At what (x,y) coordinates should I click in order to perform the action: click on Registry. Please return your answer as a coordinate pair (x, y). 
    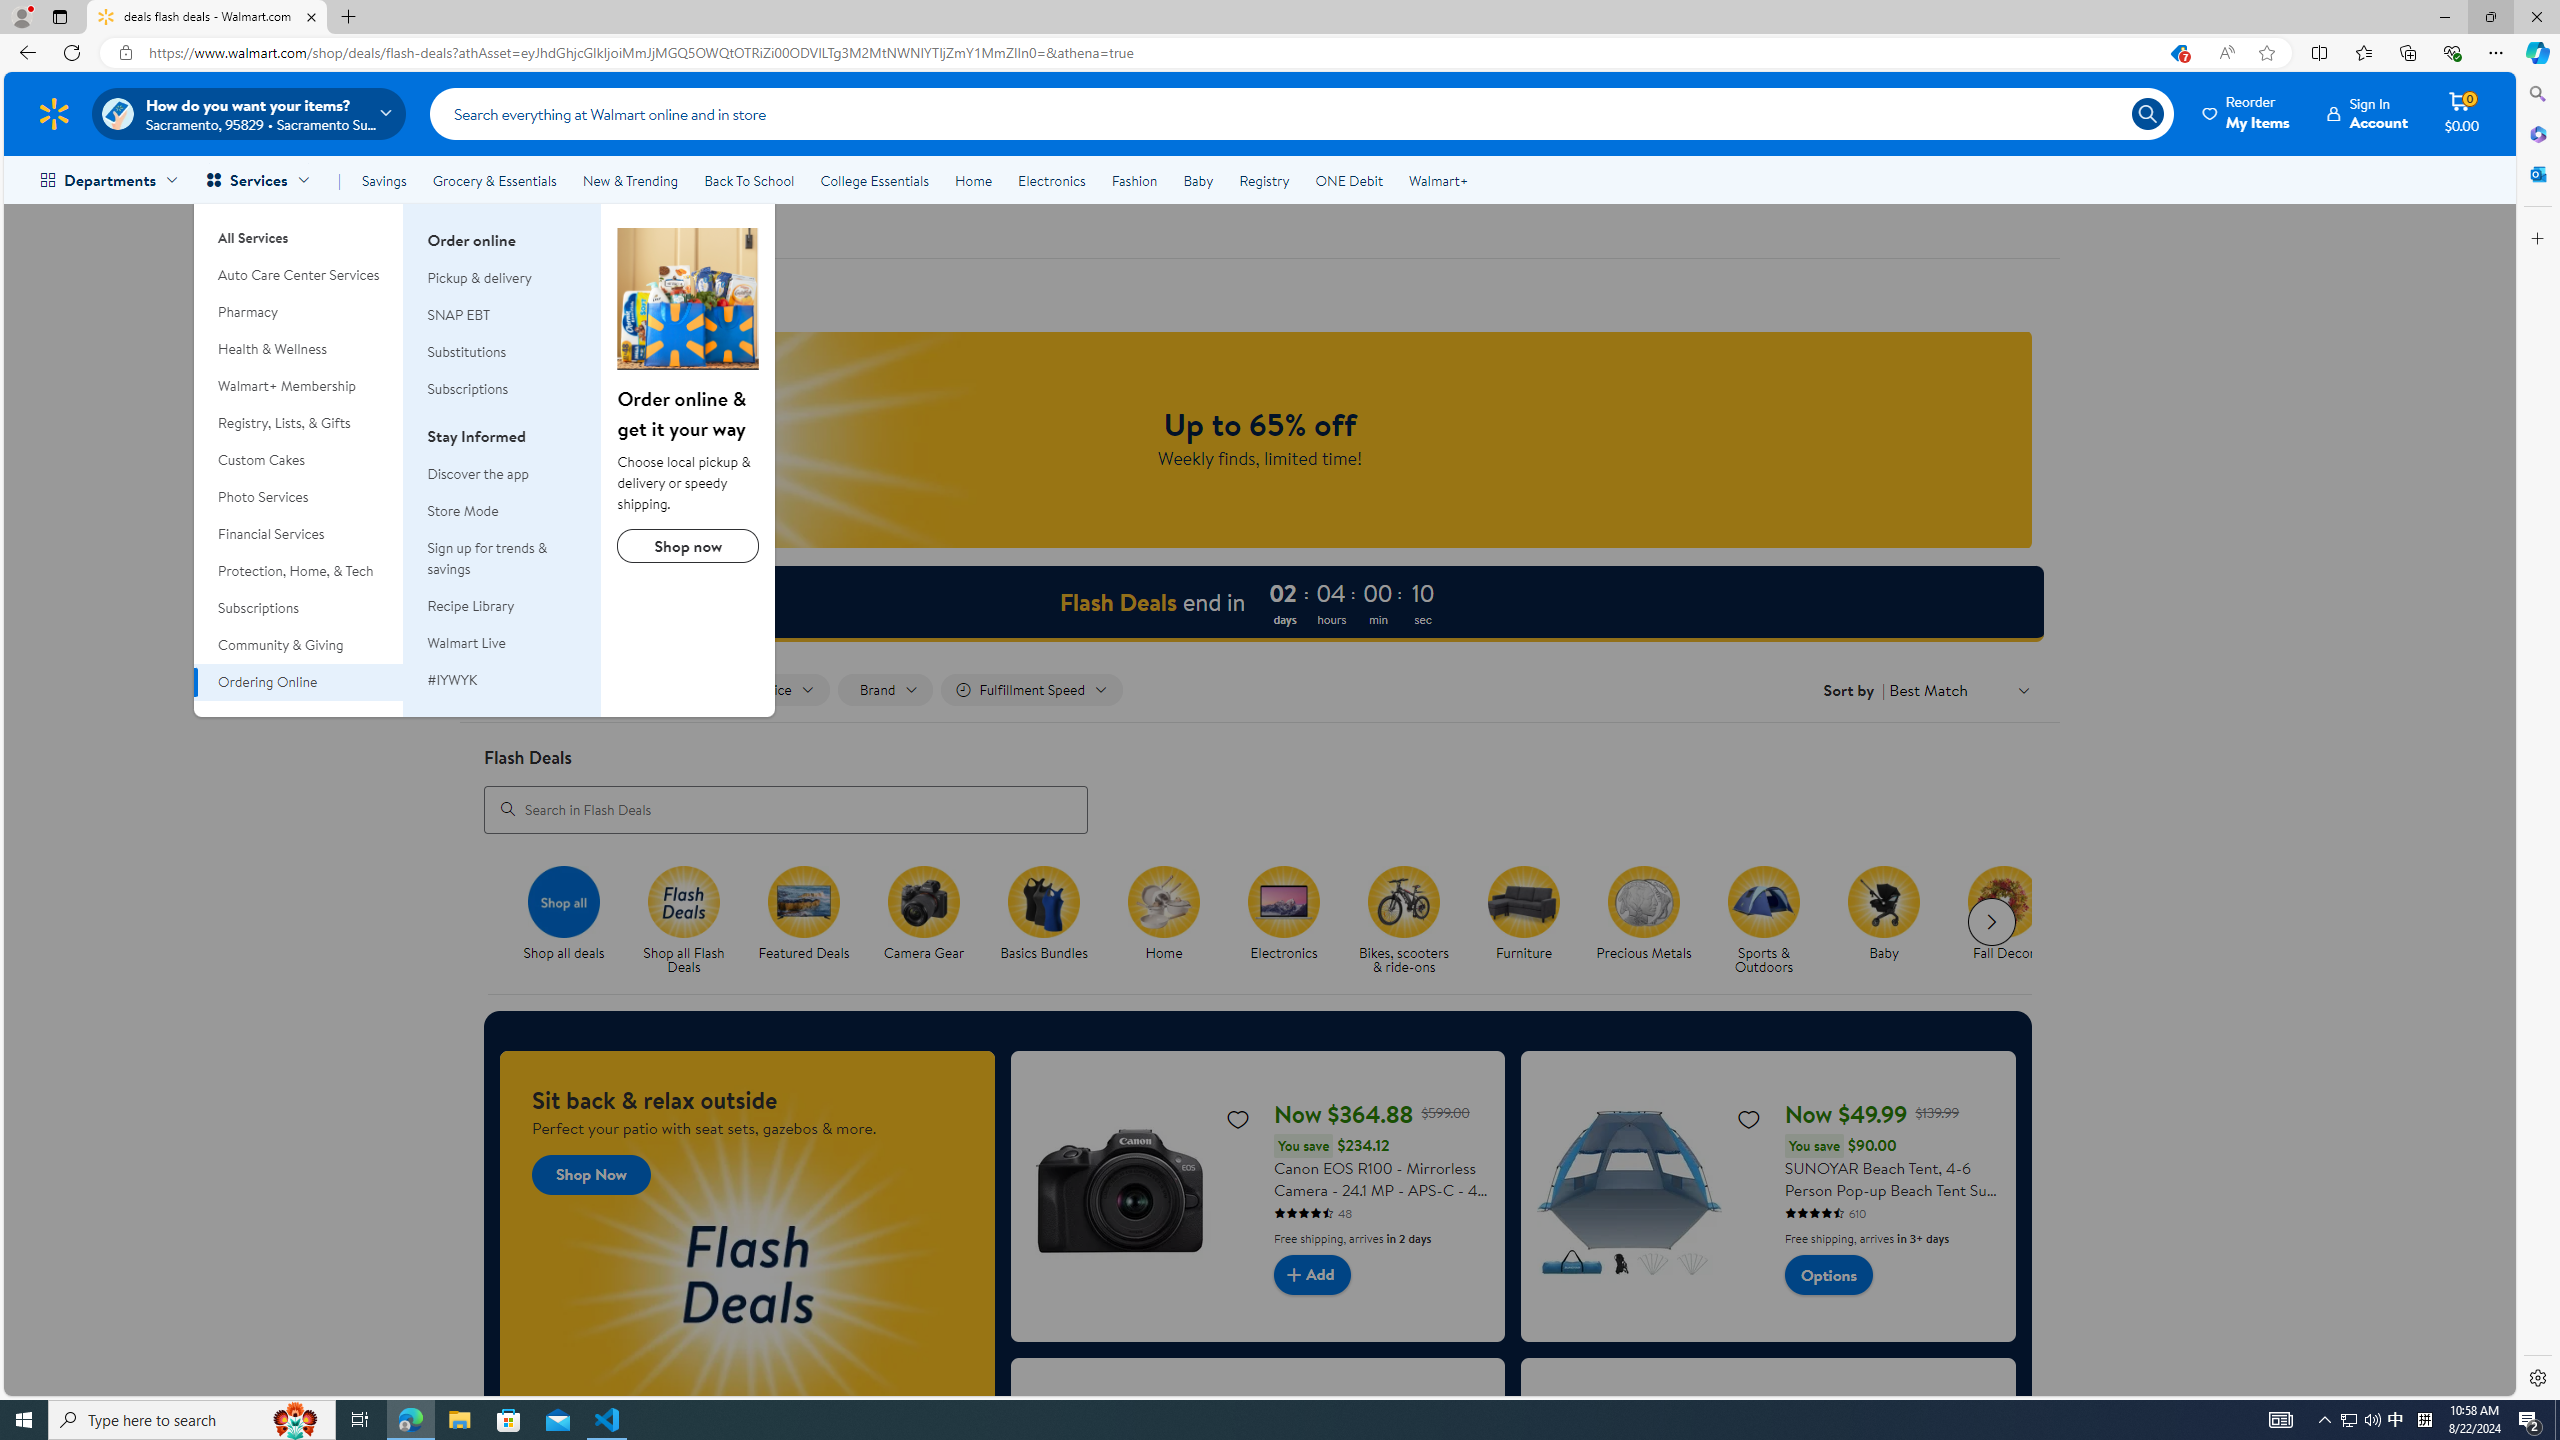
    Looking at the image, I should click on (1262, 180).